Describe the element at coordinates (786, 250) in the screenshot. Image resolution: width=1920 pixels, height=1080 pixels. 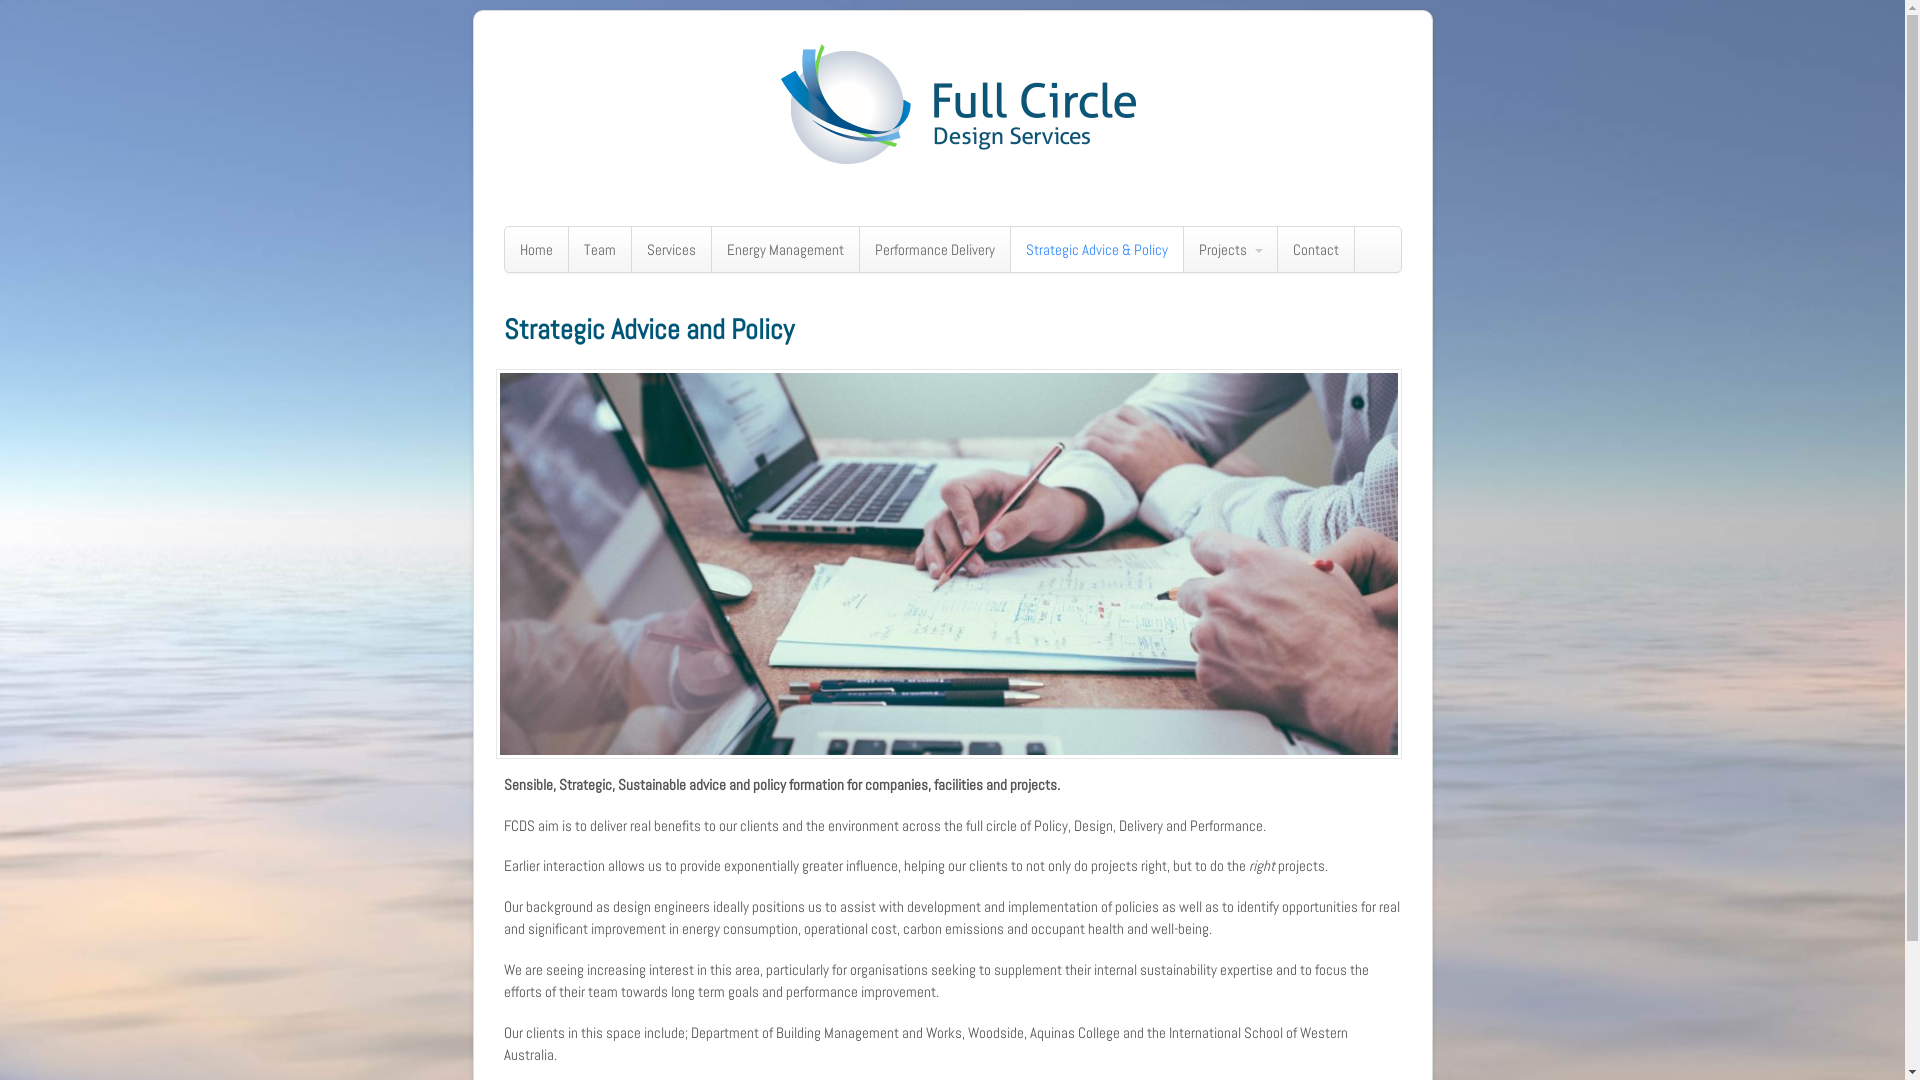
I see `Energy Management` at that location.